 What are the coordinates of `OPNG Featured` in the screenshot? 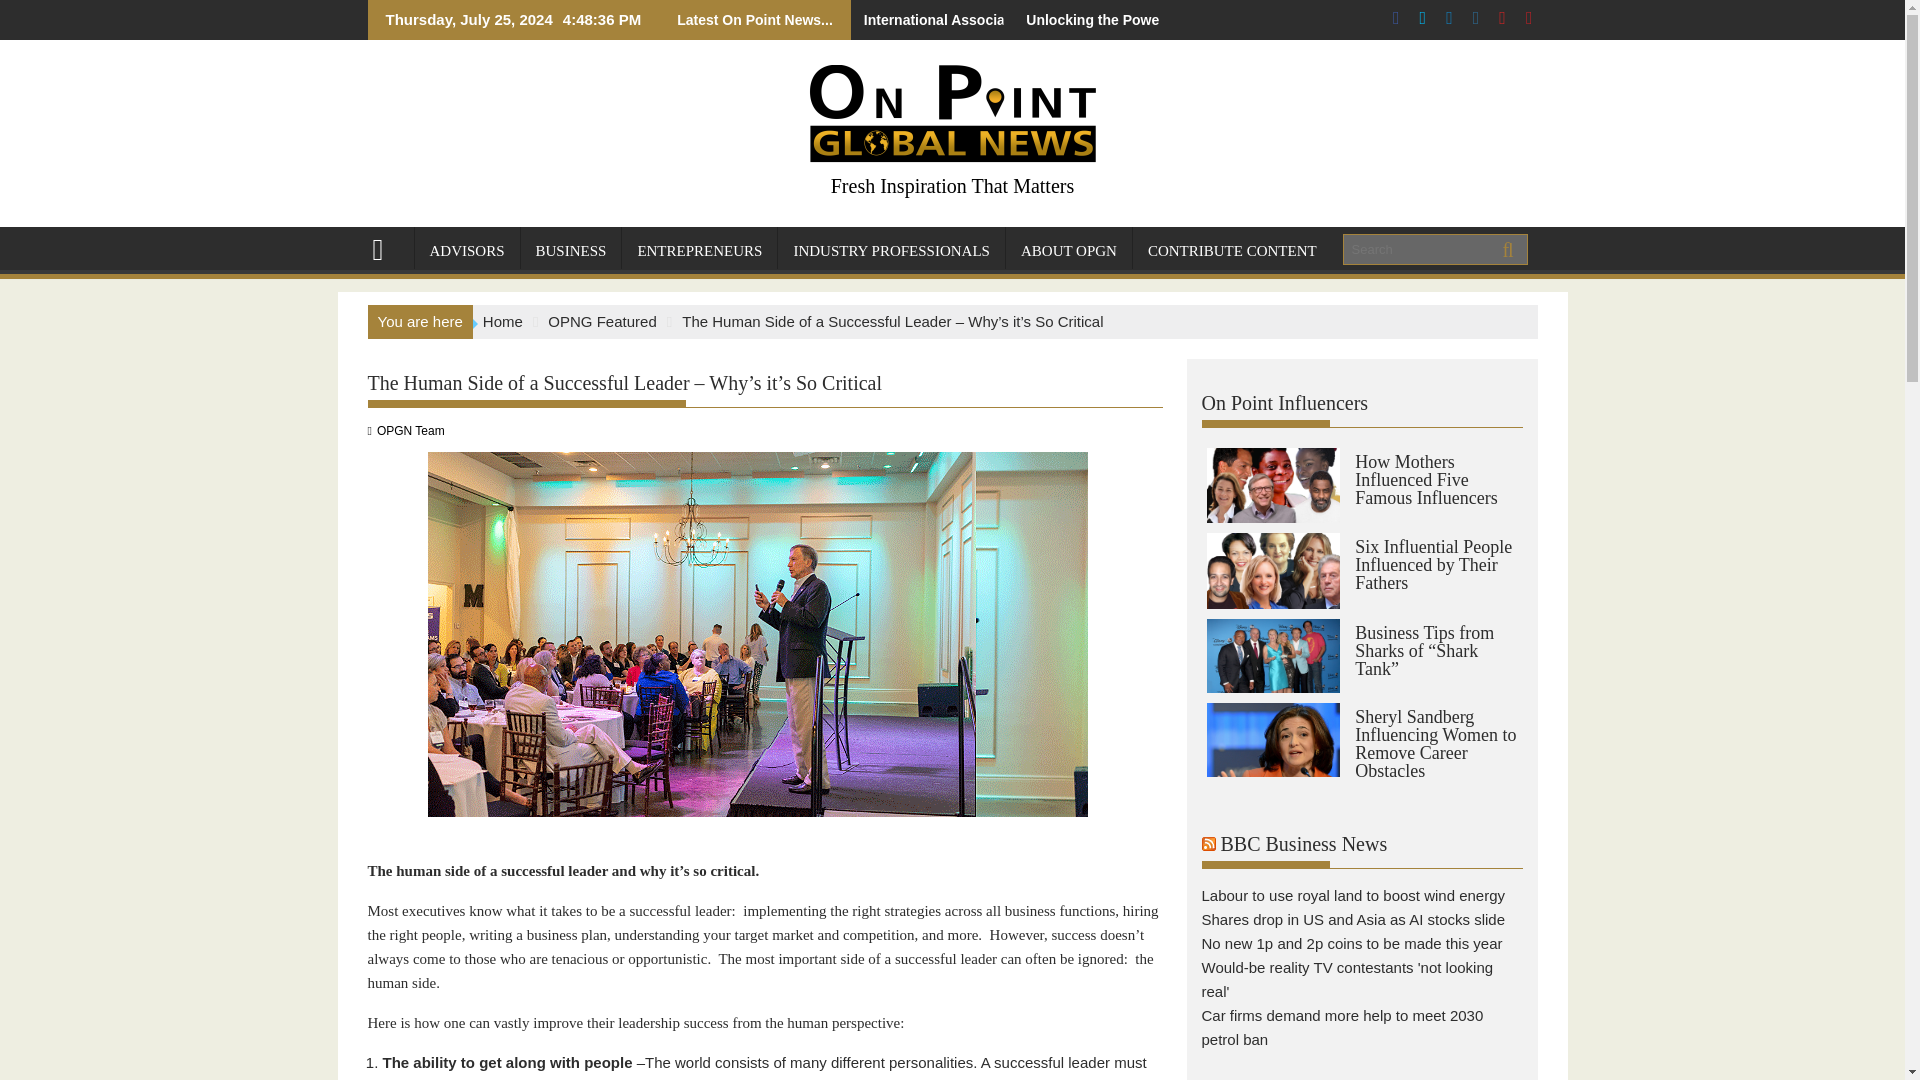 It's located at (602, 321).